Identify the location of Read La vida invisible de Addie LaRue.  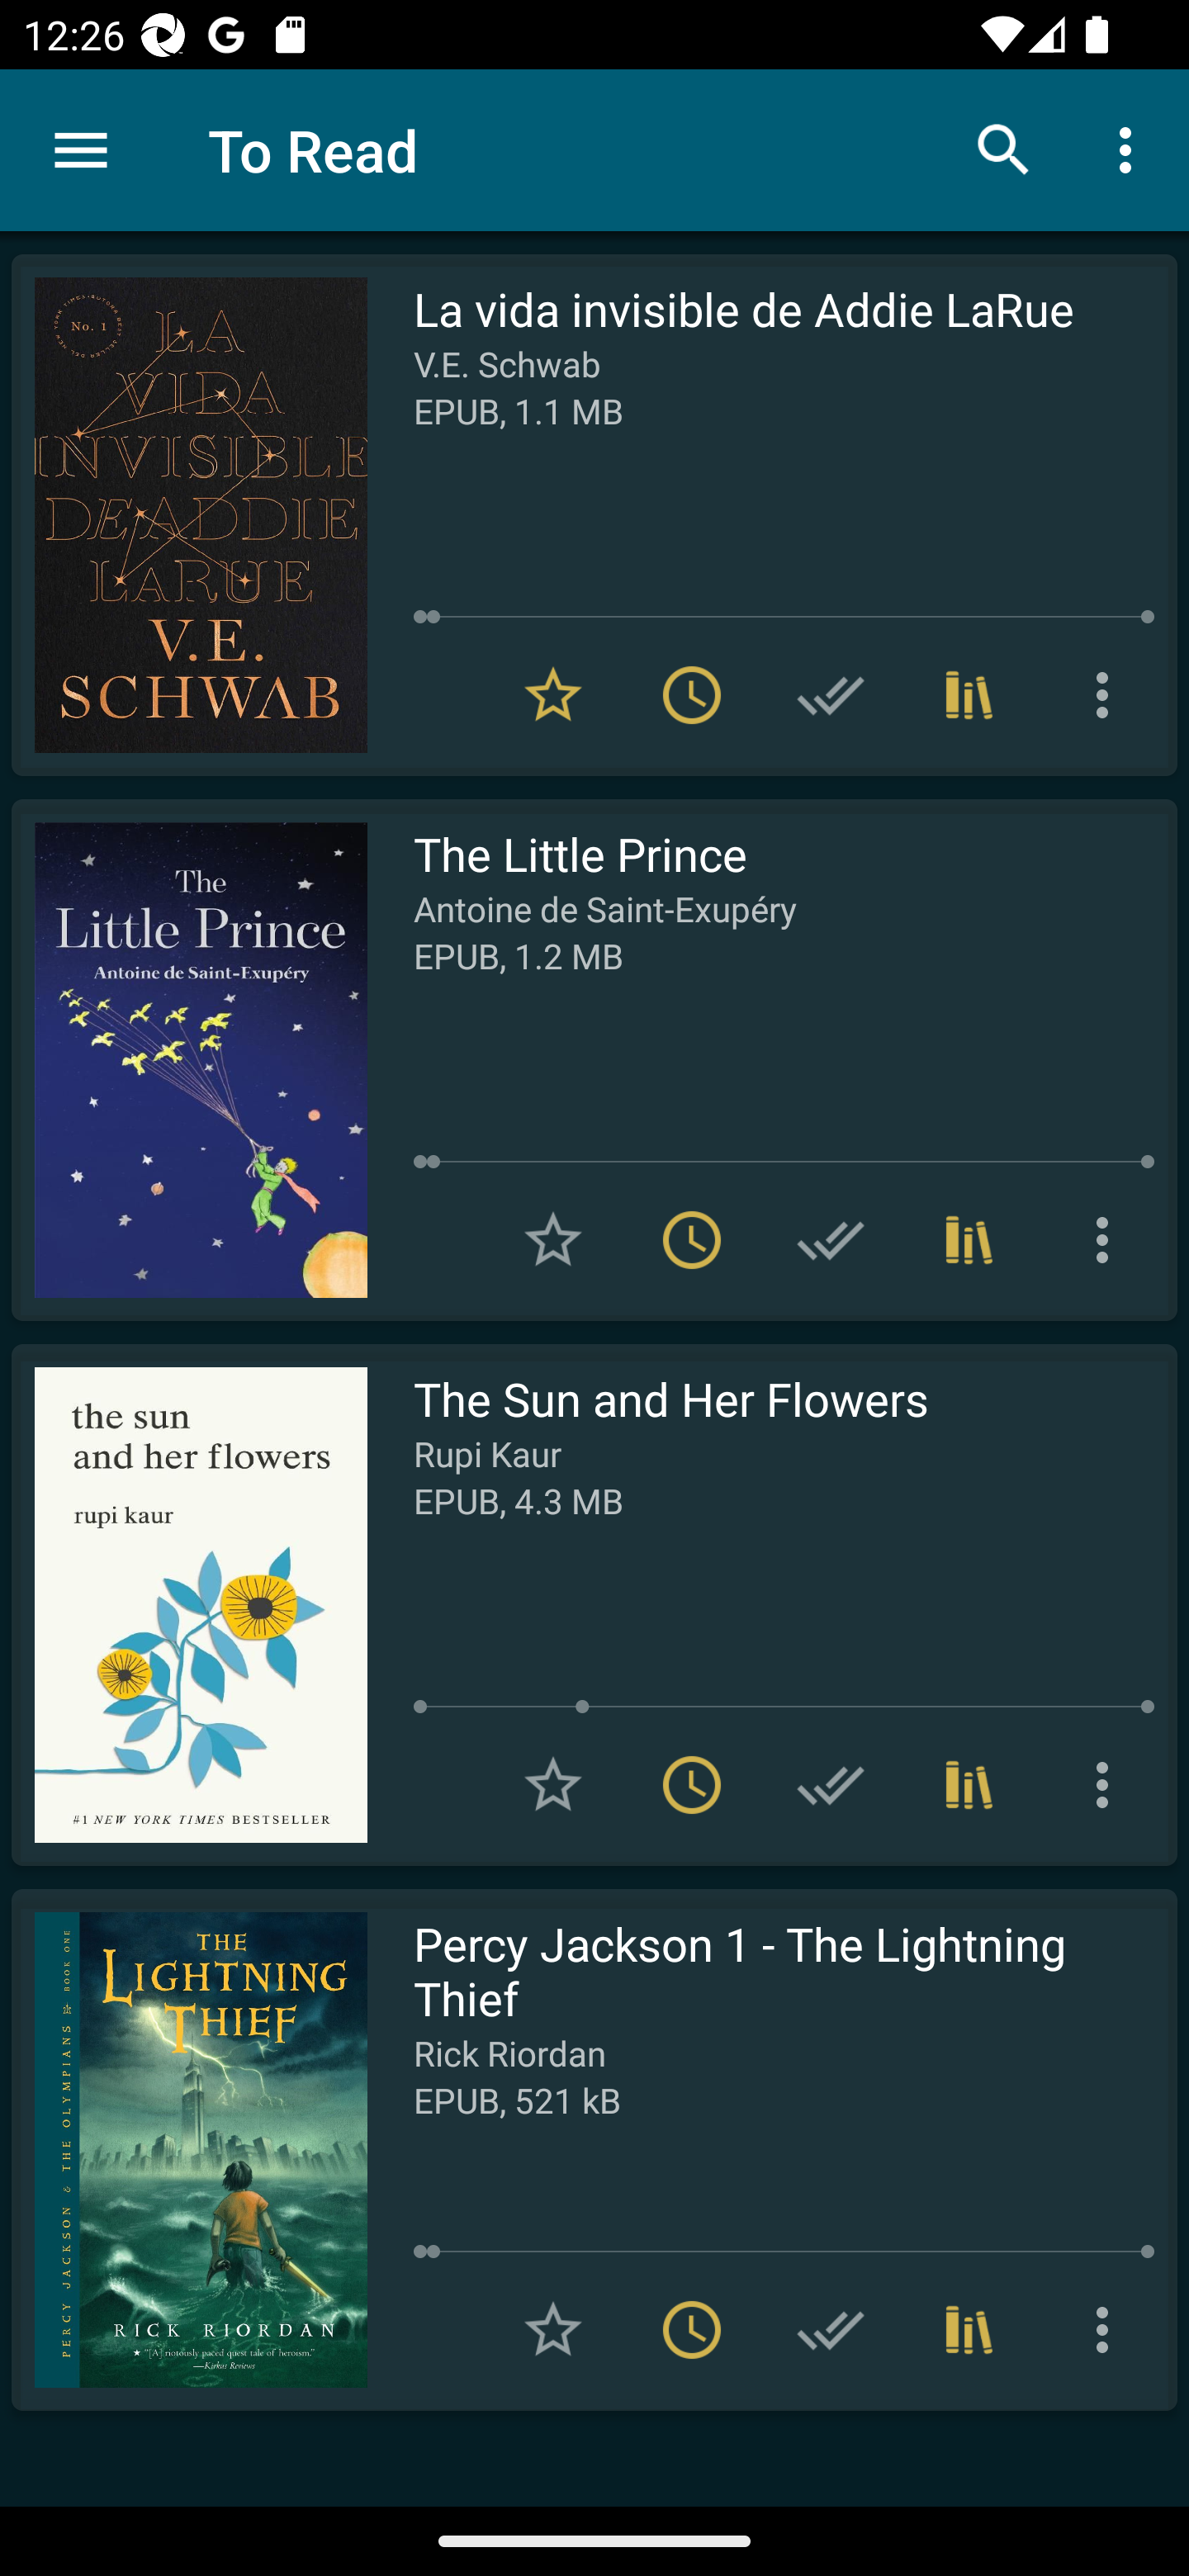
(189, 515).